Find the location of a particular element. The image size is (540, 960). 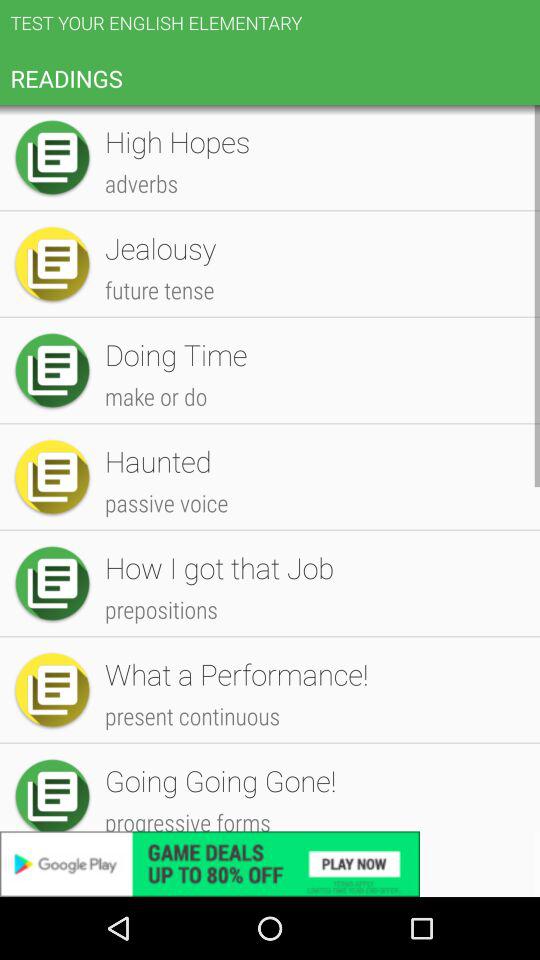

scroll to the all tests app is located at coordinates (312, 144).